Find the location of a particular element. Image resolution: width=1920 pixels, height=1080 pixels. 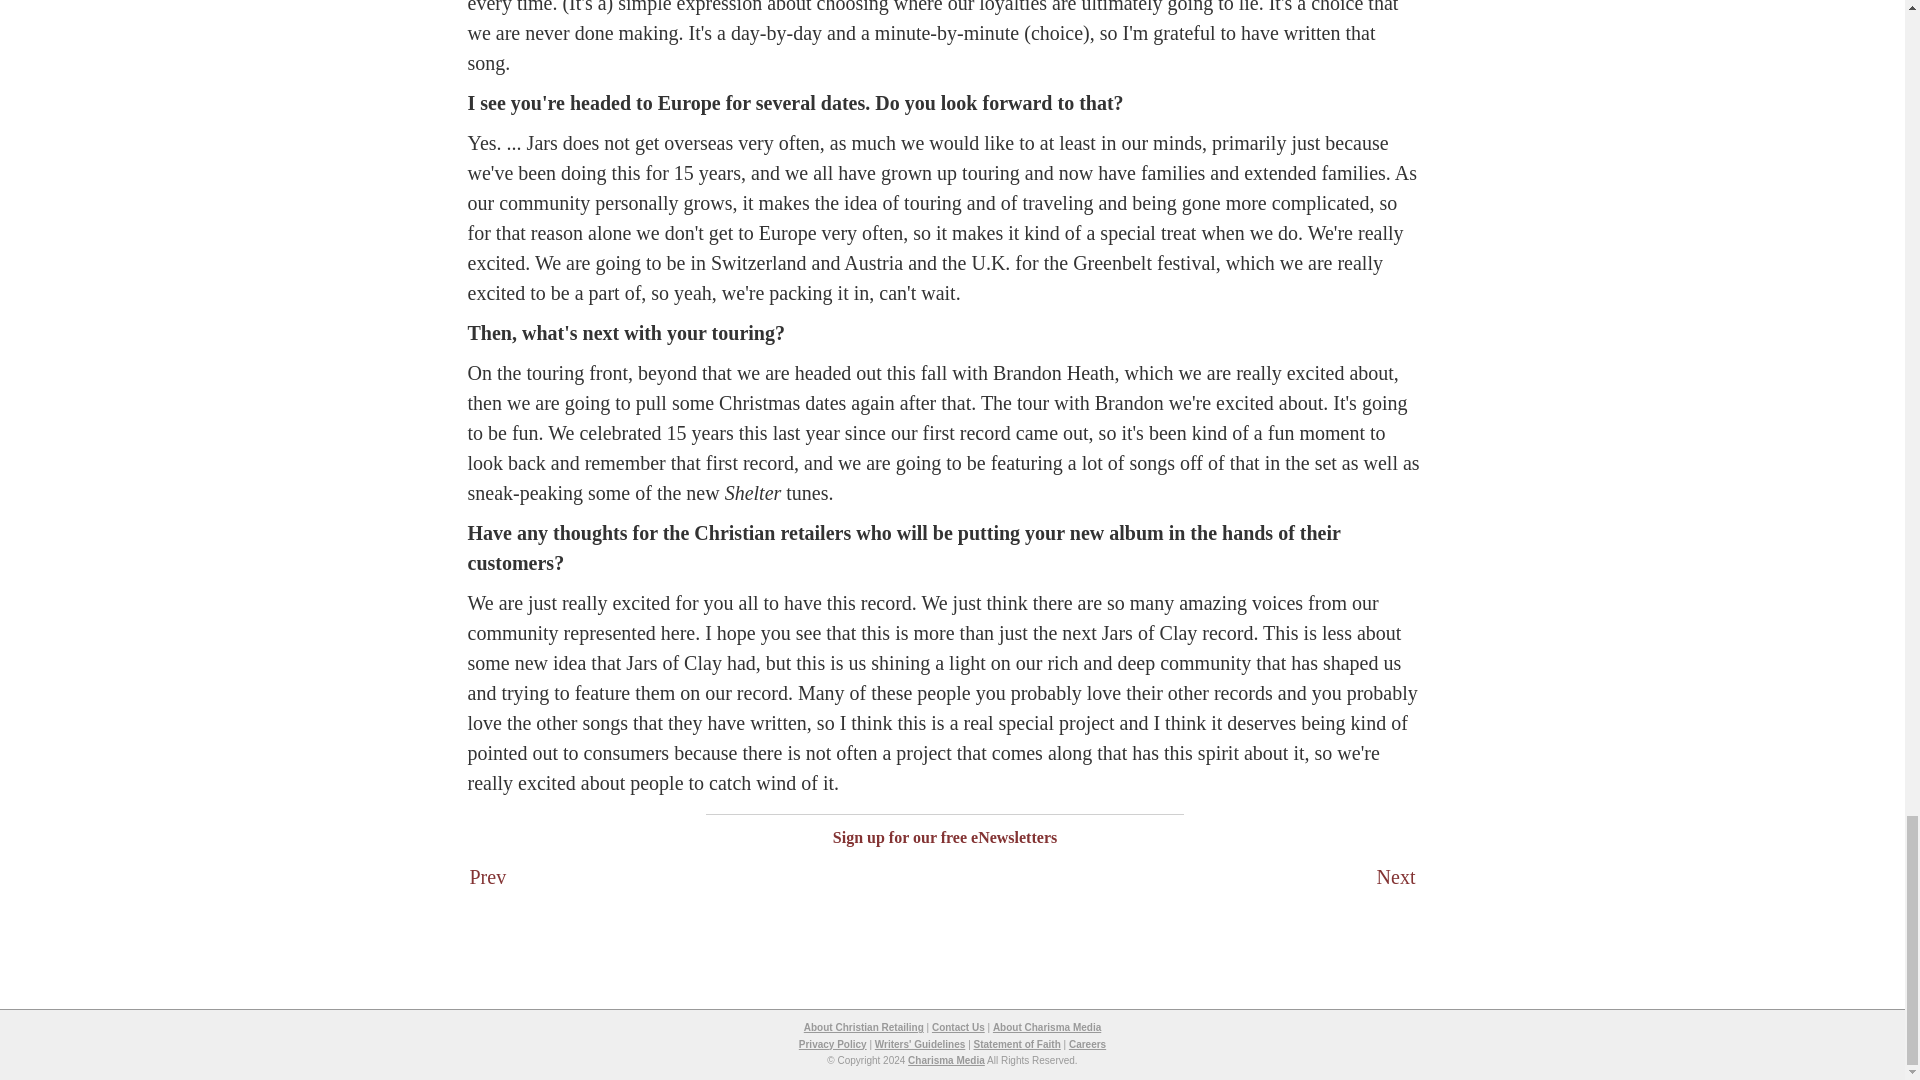

About Christian Retailing is located at coordinates (864, 1026).